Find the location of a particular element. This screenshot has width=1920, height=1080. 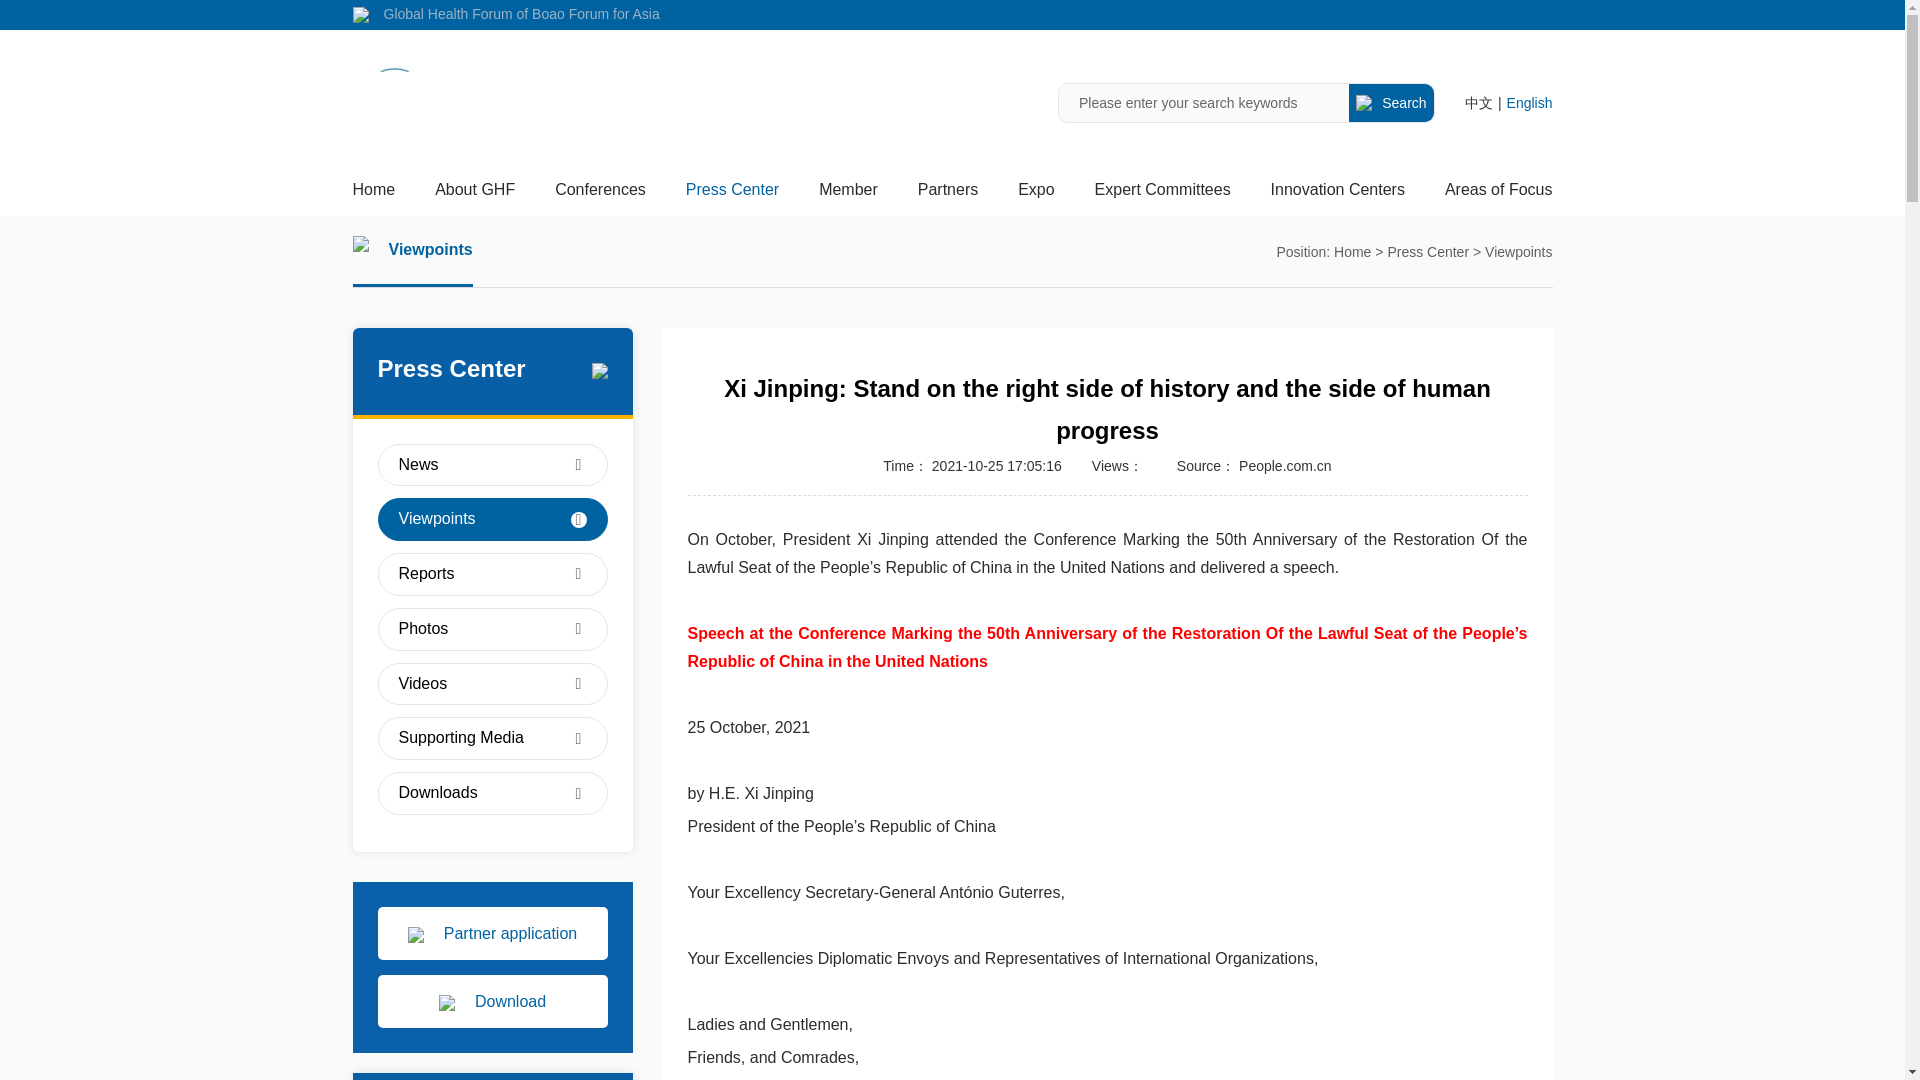

Press Center is located at coordinates (732, 196).